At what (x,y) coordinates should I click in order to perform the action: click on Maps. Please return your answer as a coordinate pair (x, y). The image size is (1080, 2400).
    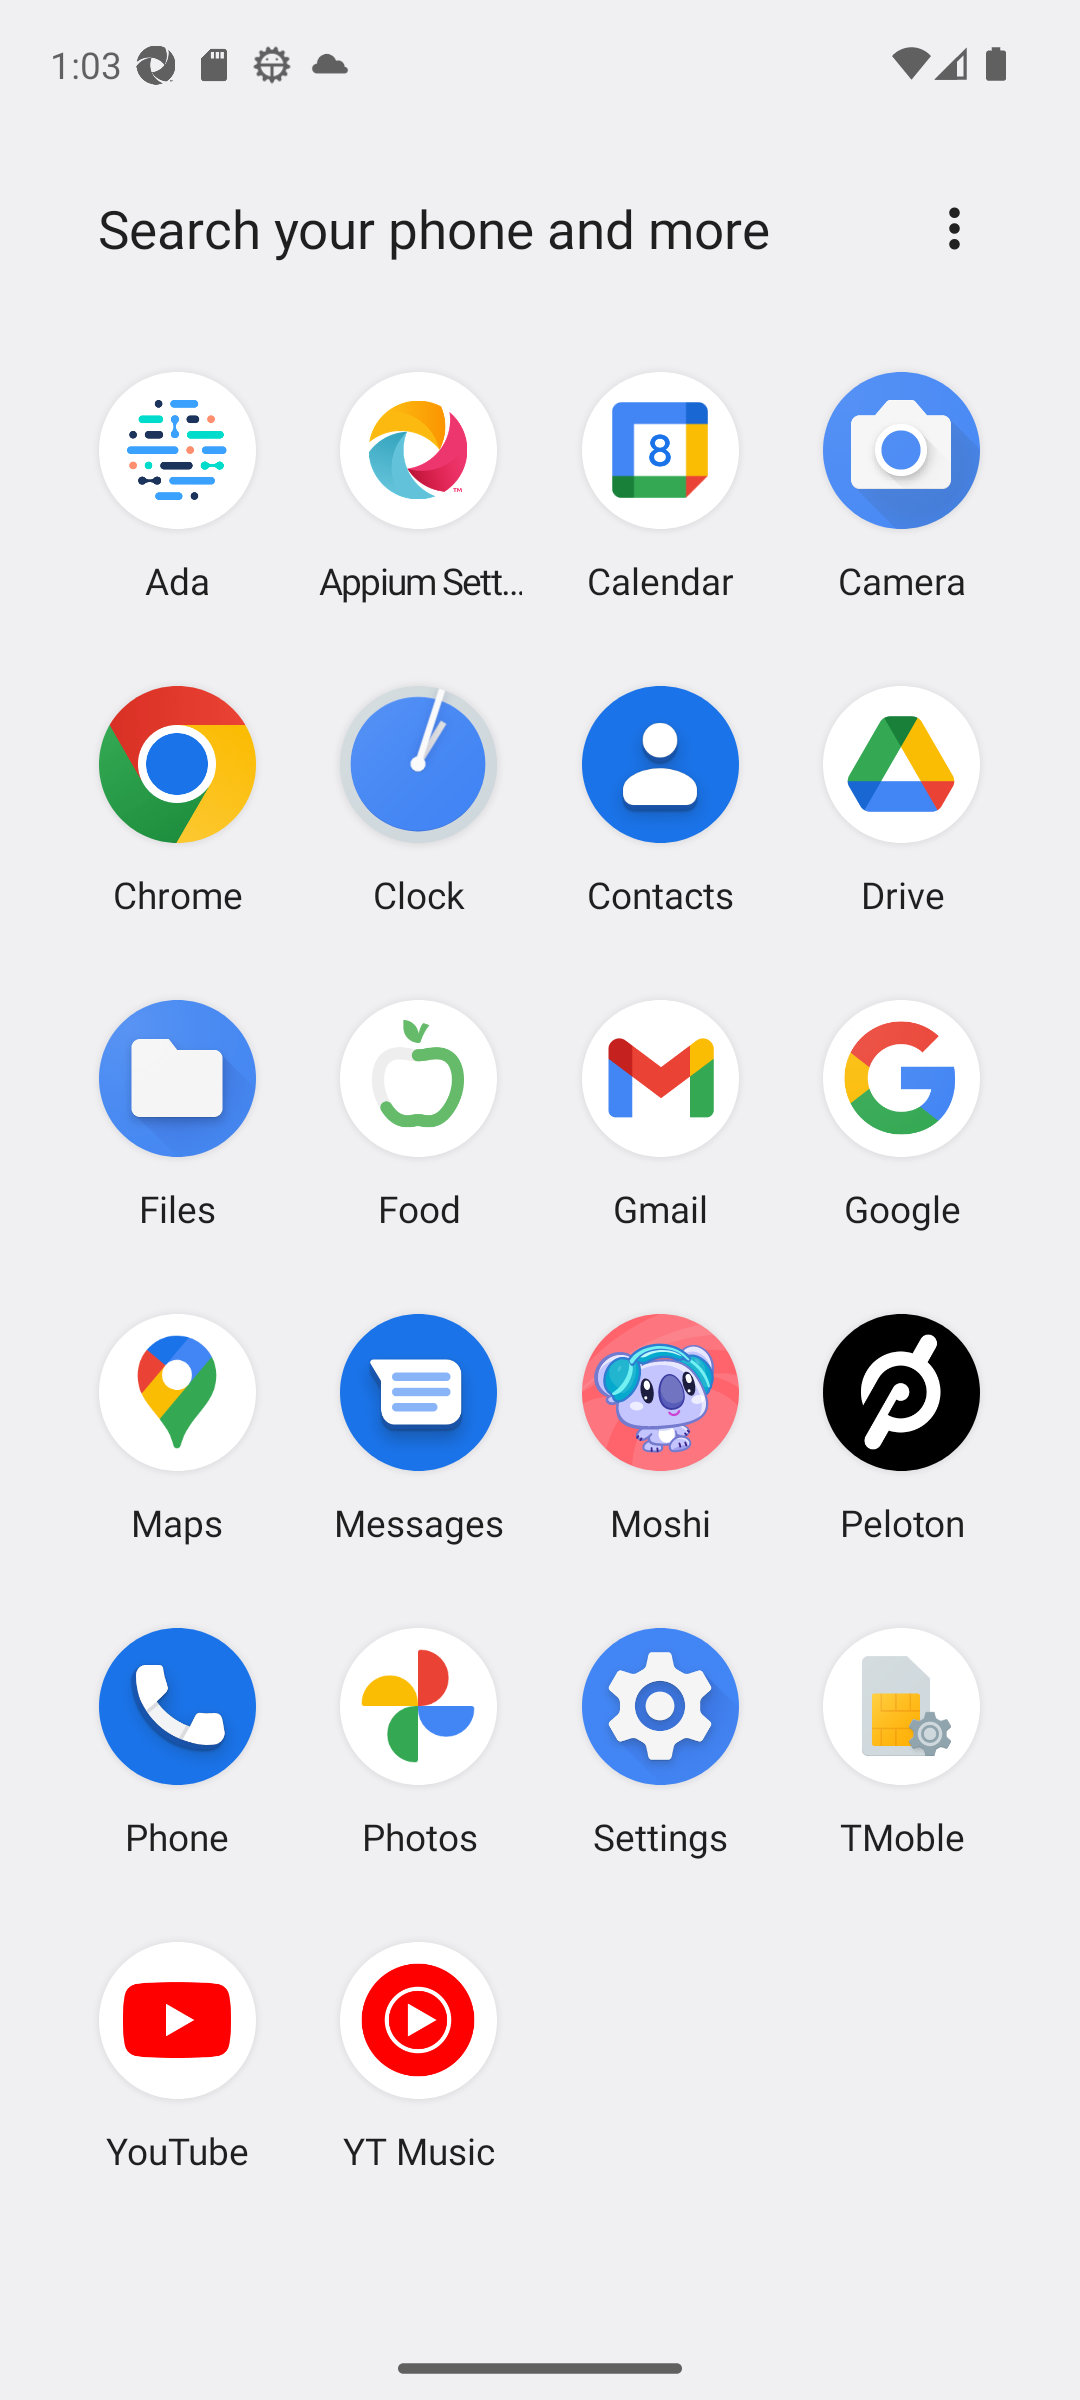
    Looking at the image, I should click on (178, 1426).